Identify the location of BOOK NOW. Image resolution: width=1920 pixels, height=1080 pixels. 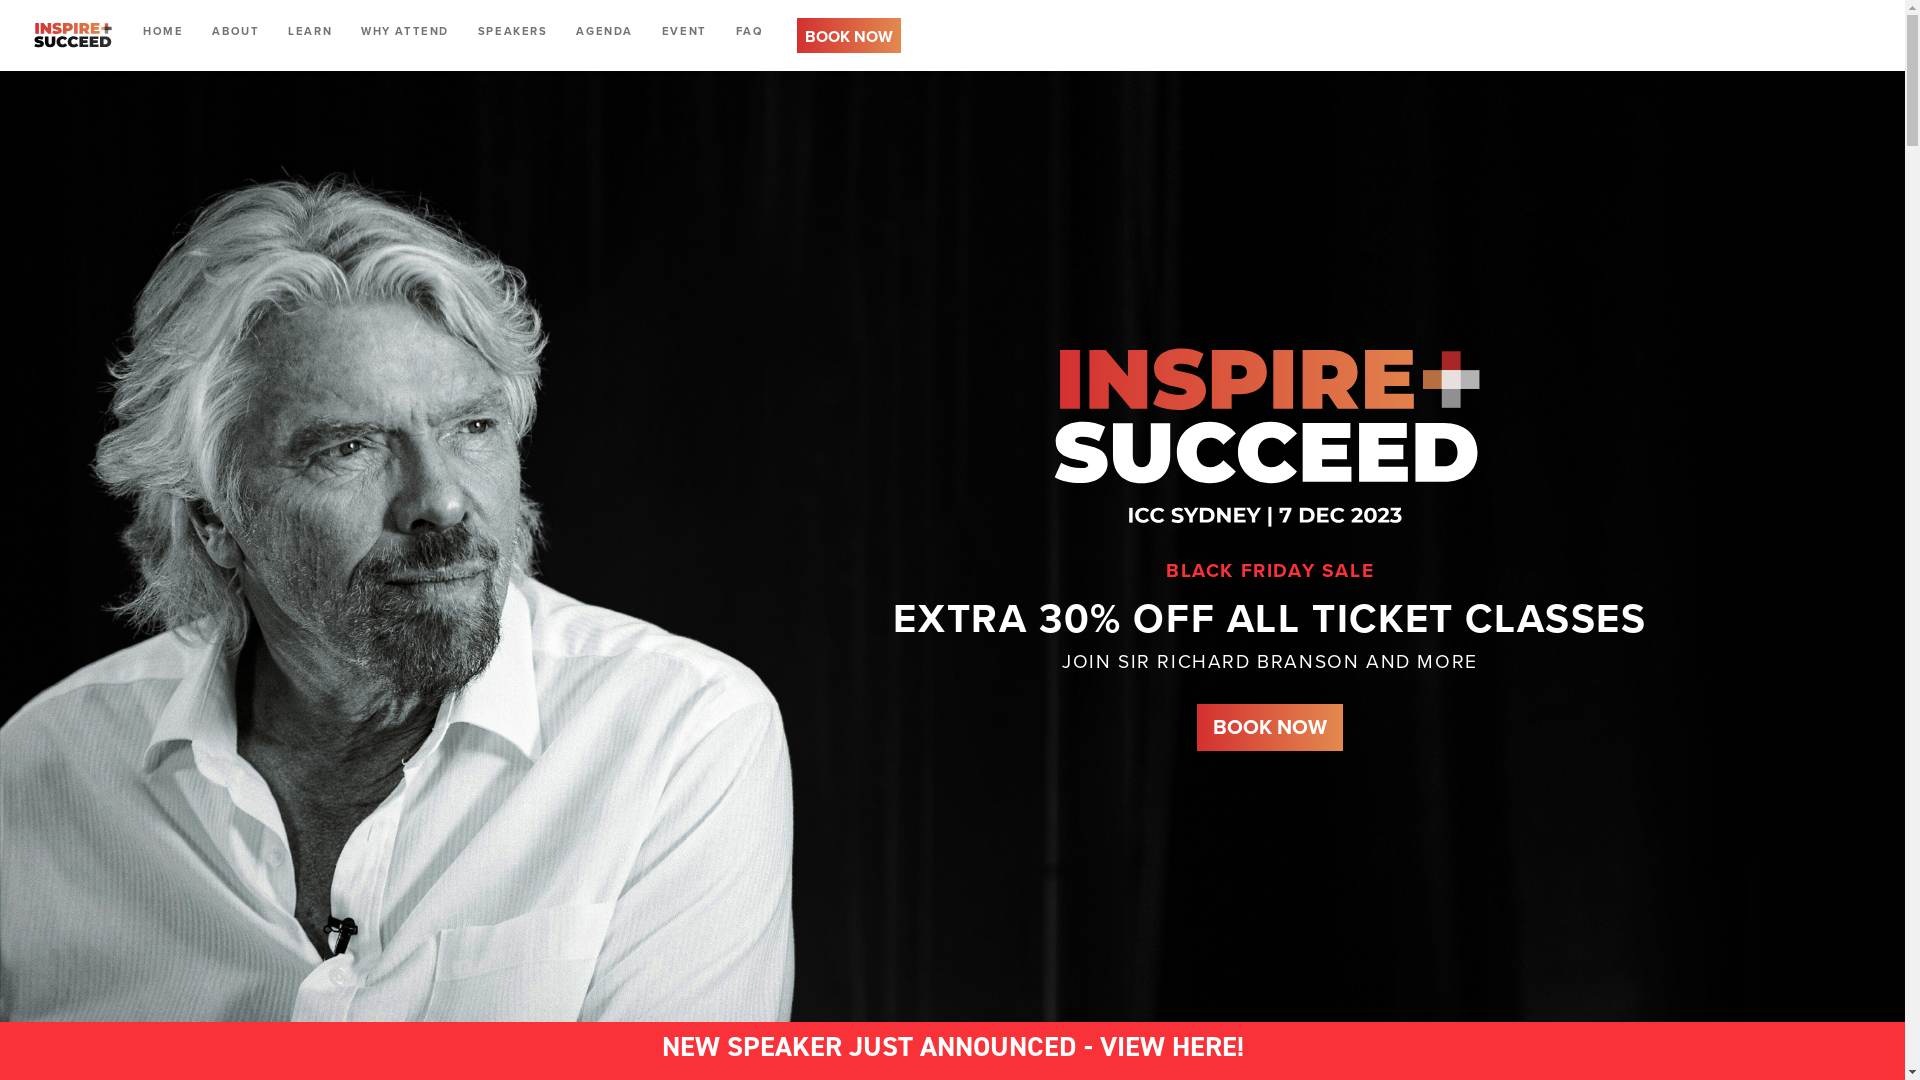
(849, 35).